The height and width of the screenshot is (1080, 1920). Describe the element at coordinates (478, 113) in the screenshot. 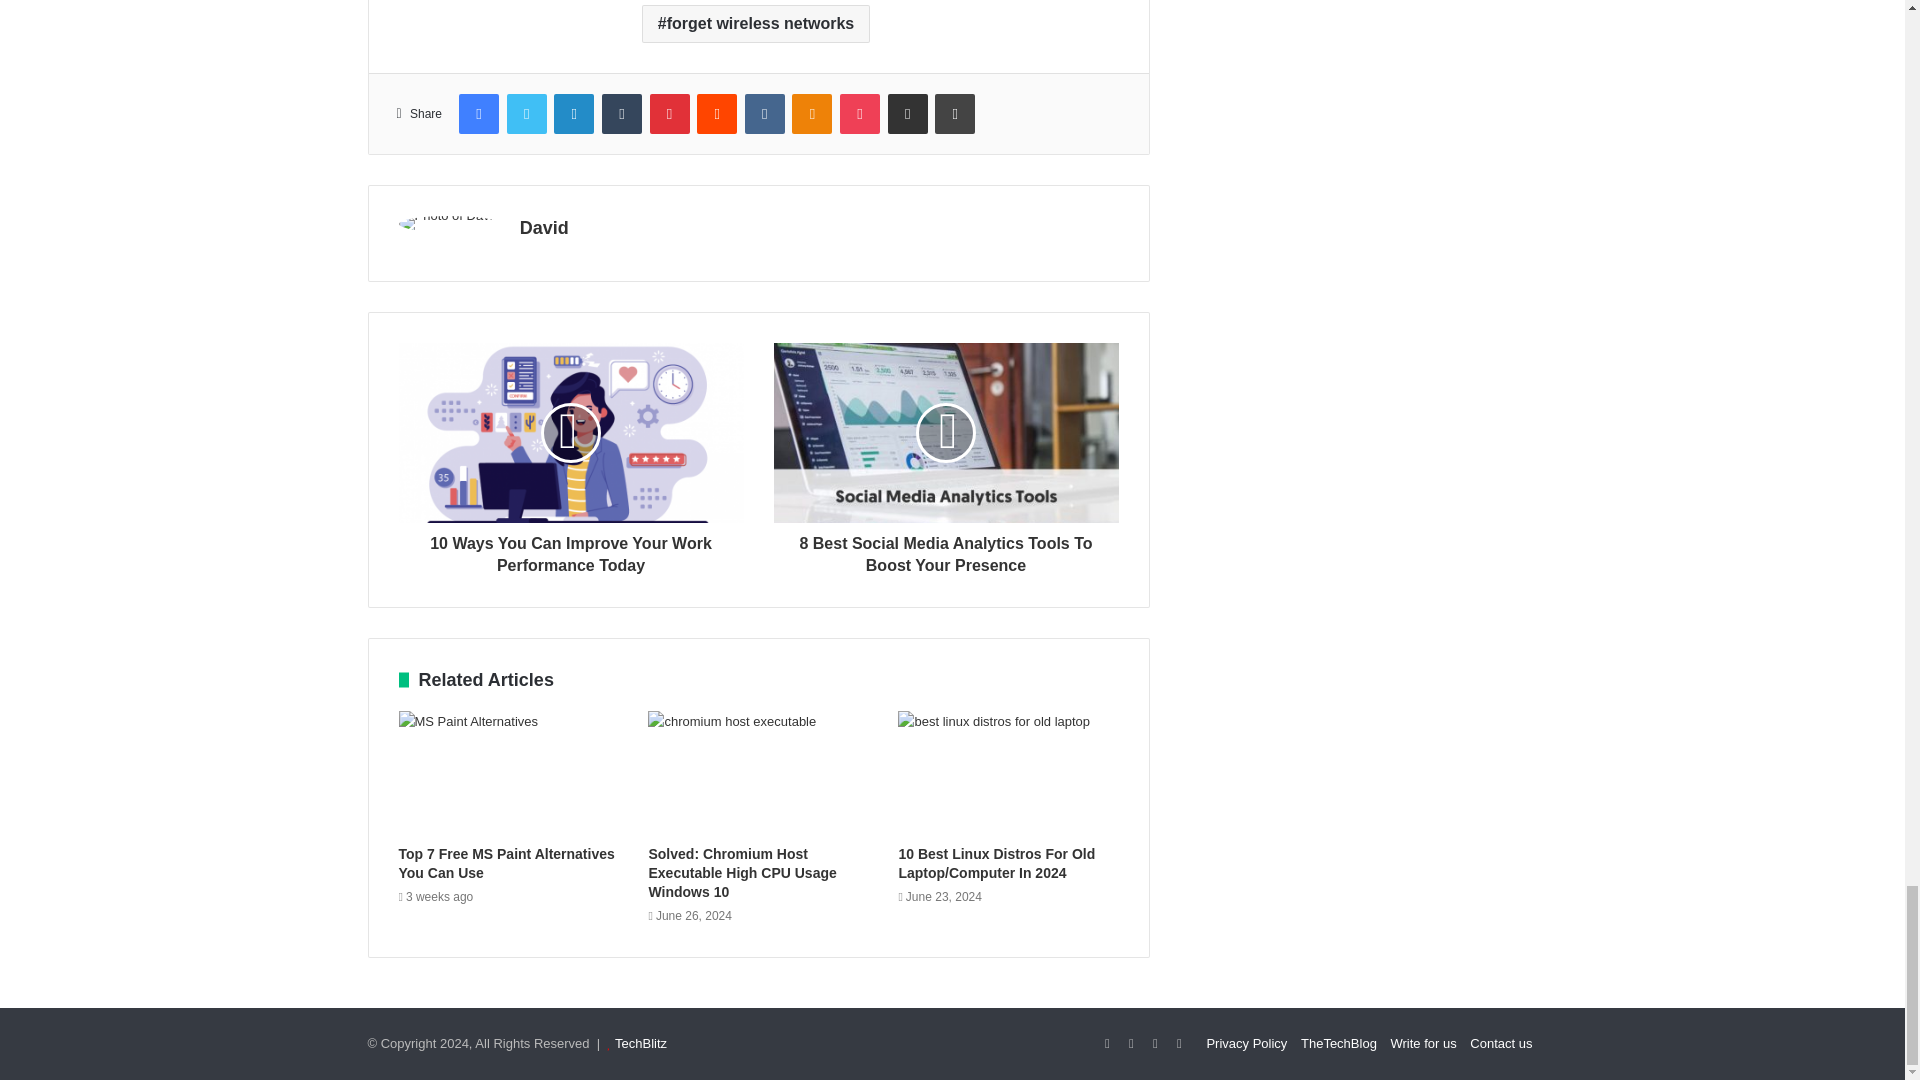

I see `Facebook` at that location.